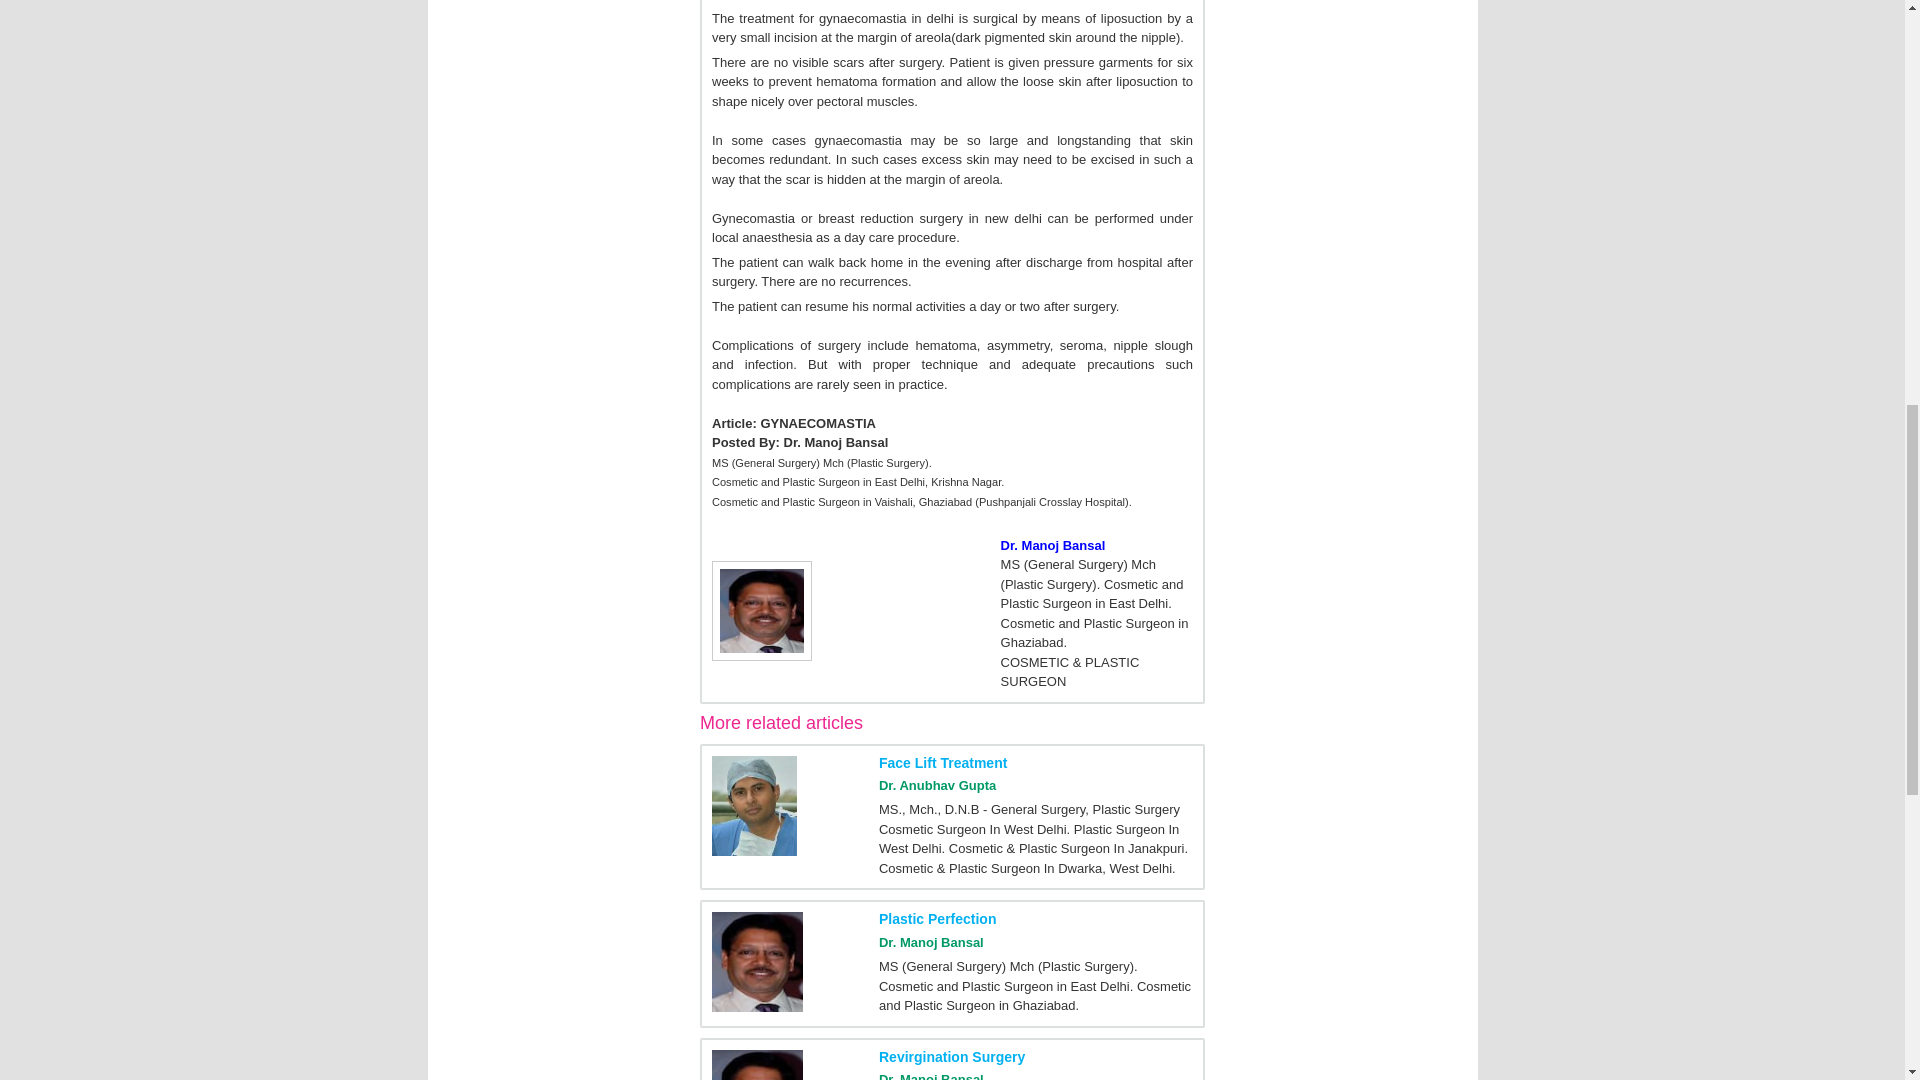  I want to click on Dr. Manoj Bansal, so click(931, 1076).